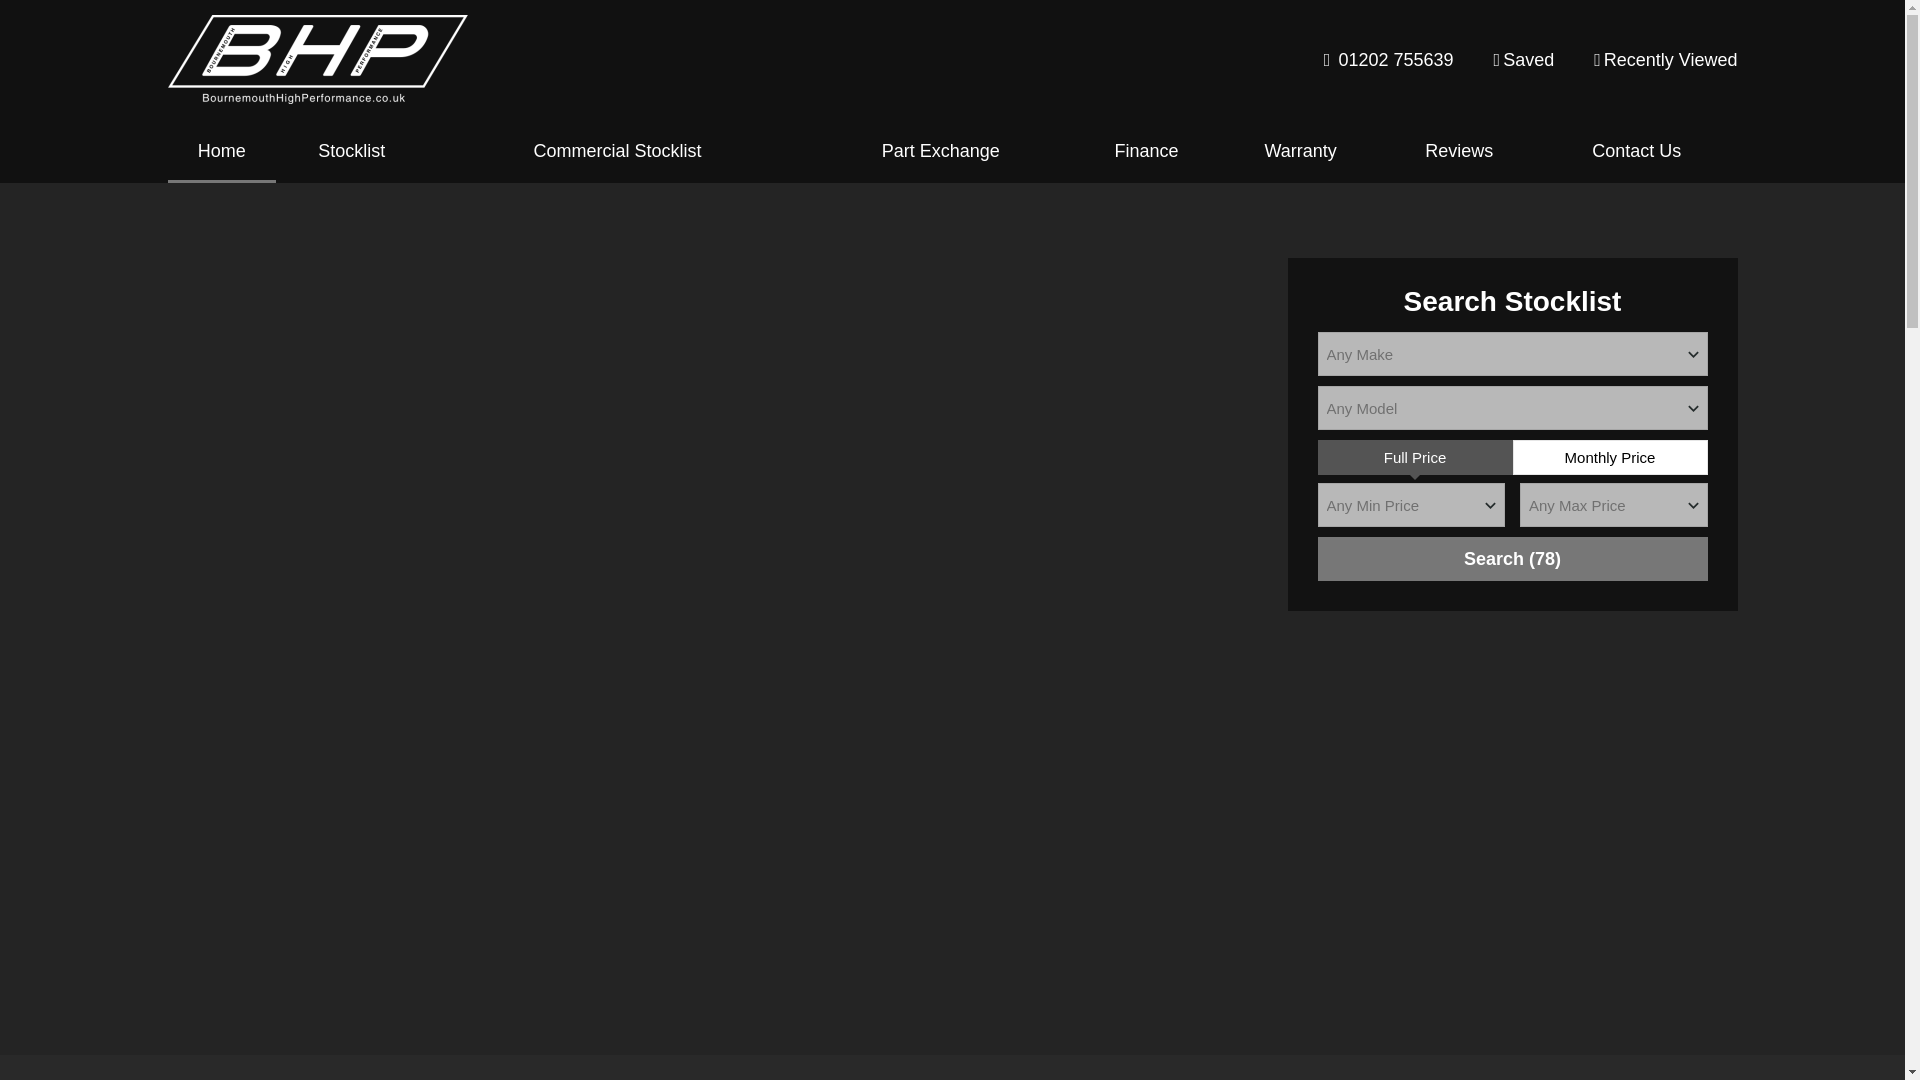 Image resolution: width=1920 pixels, height=1080 pixels. What do you see at coordinates (1300, 150) in the screenshot?
I see `Warranty` at bounding box center [1300, 150].